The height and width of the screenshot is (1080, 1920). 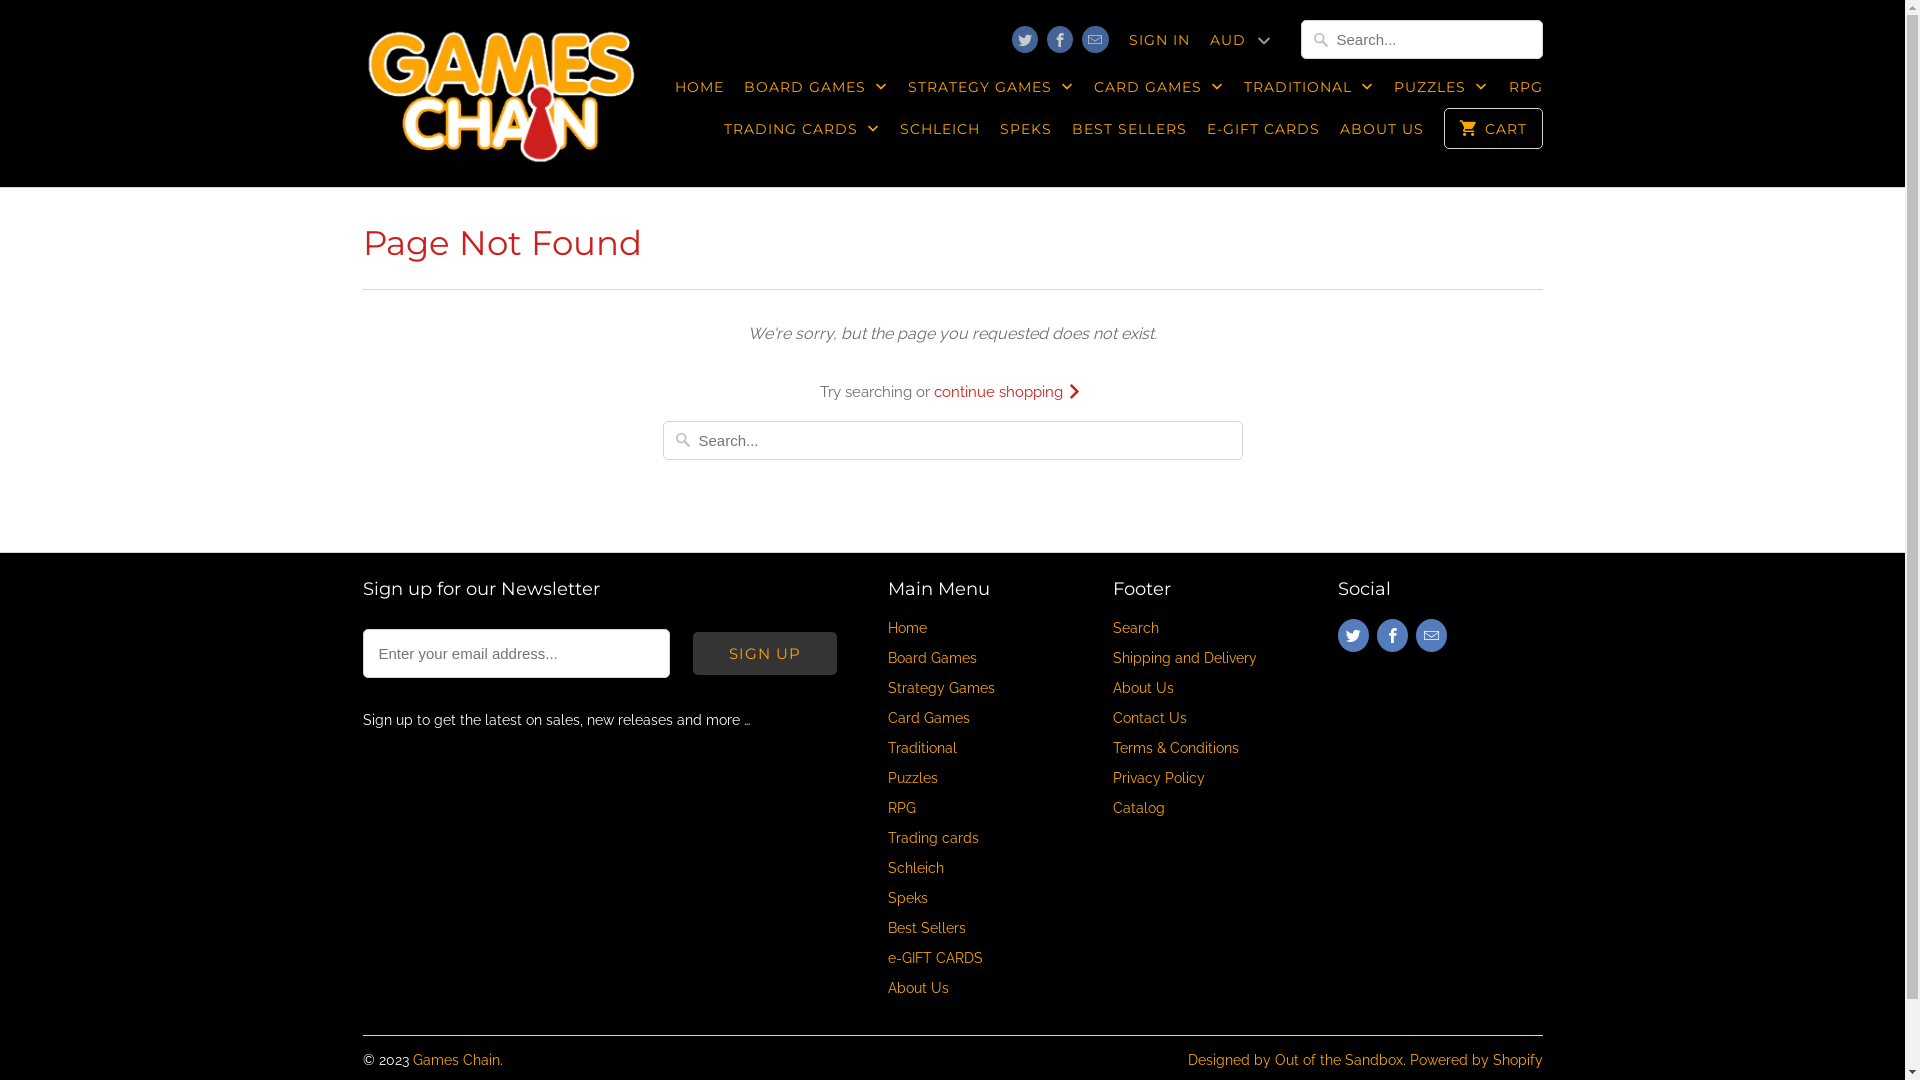 What do you see at coordinates (934, 838) in the screenshot?
I see `Trading cards` at bounding box center [934, 838].